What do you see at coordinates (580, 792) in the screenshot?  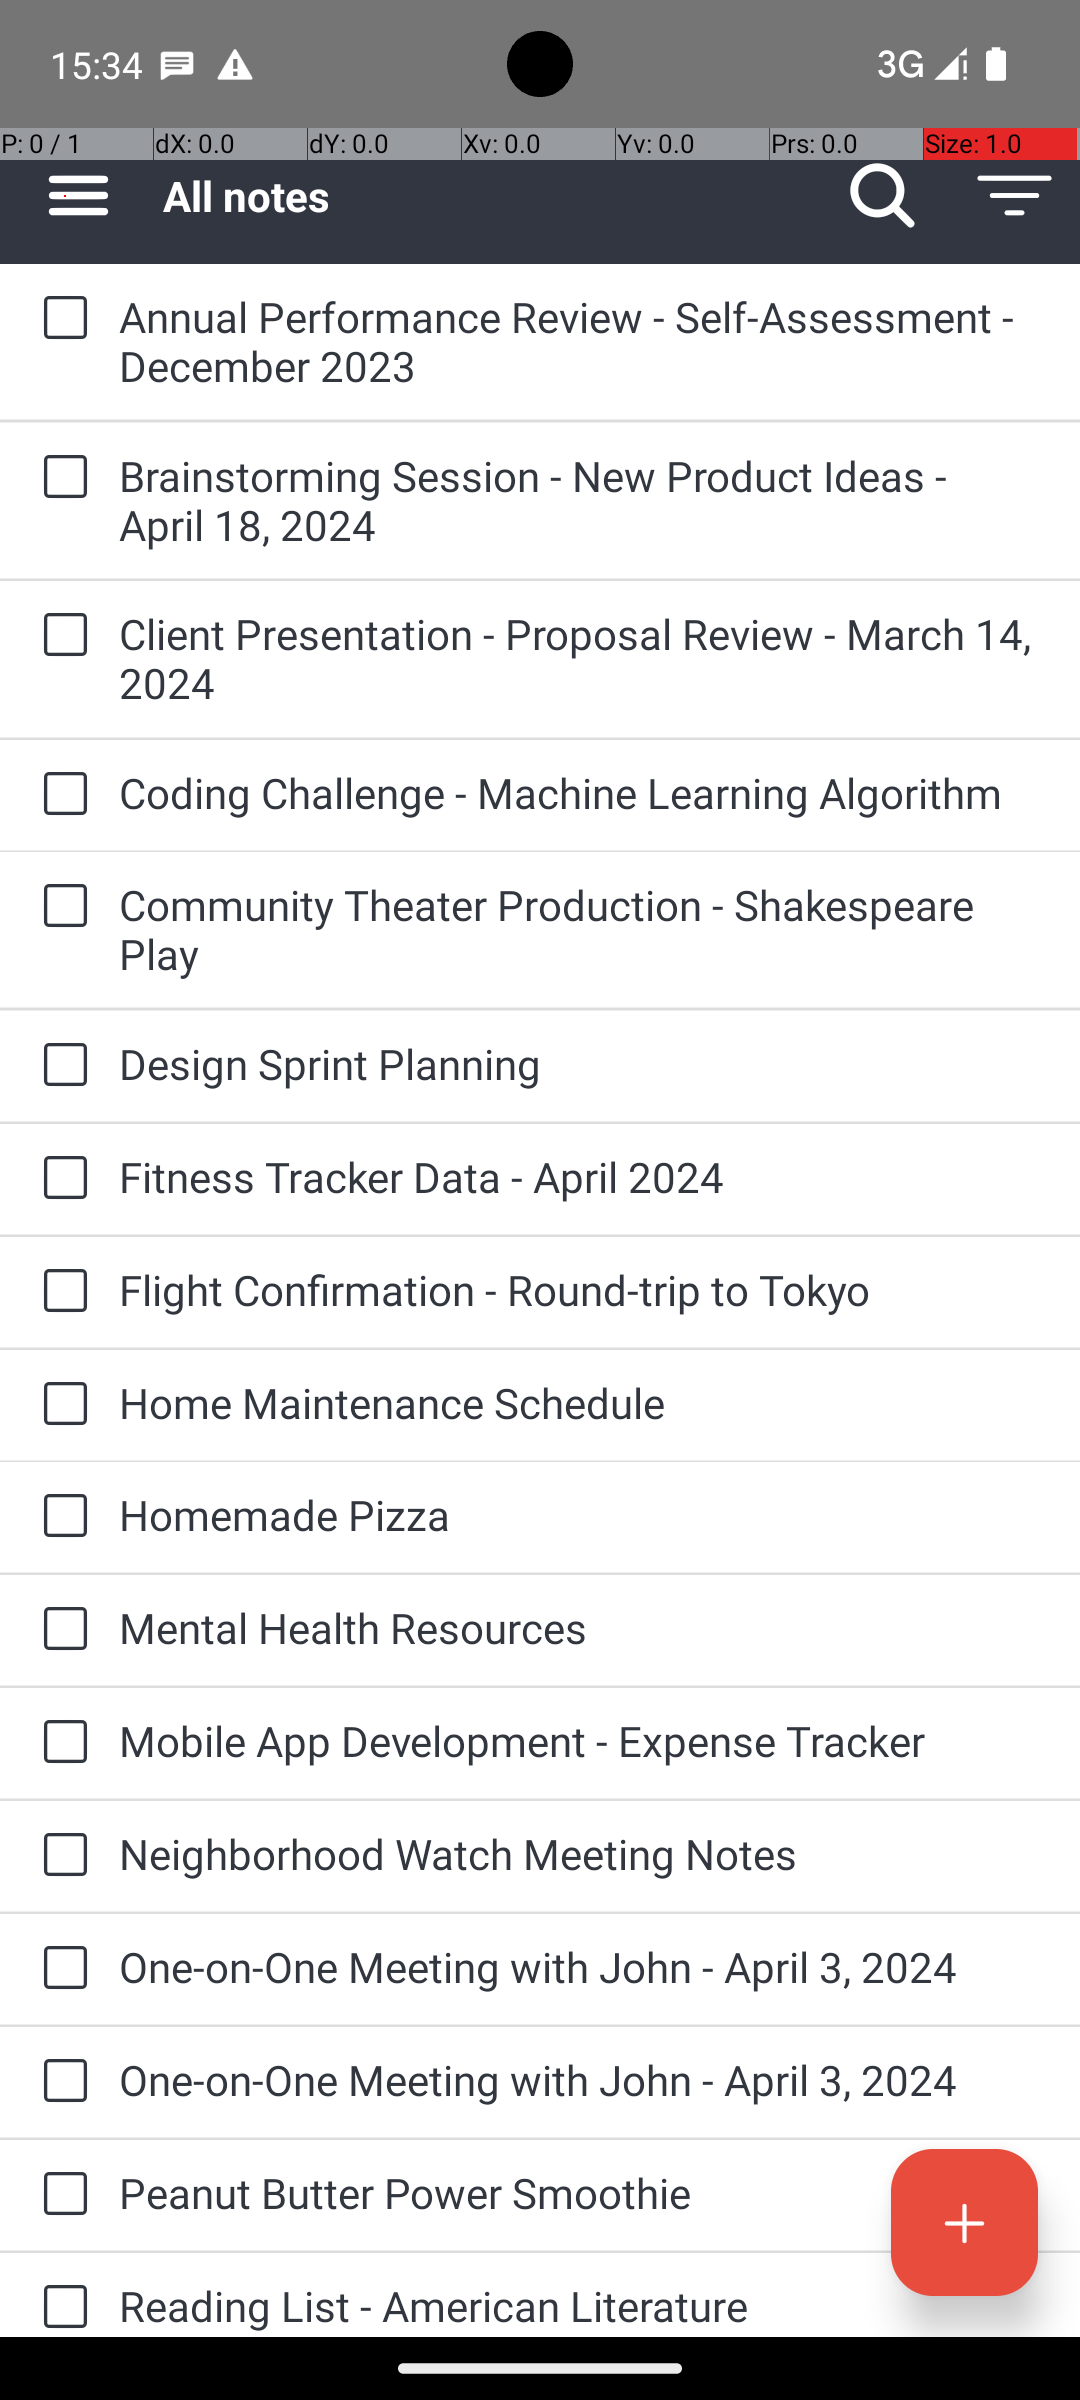 I see `Coding Challenge - Machine Learning Algorithm` at bounding box center [580, 792].